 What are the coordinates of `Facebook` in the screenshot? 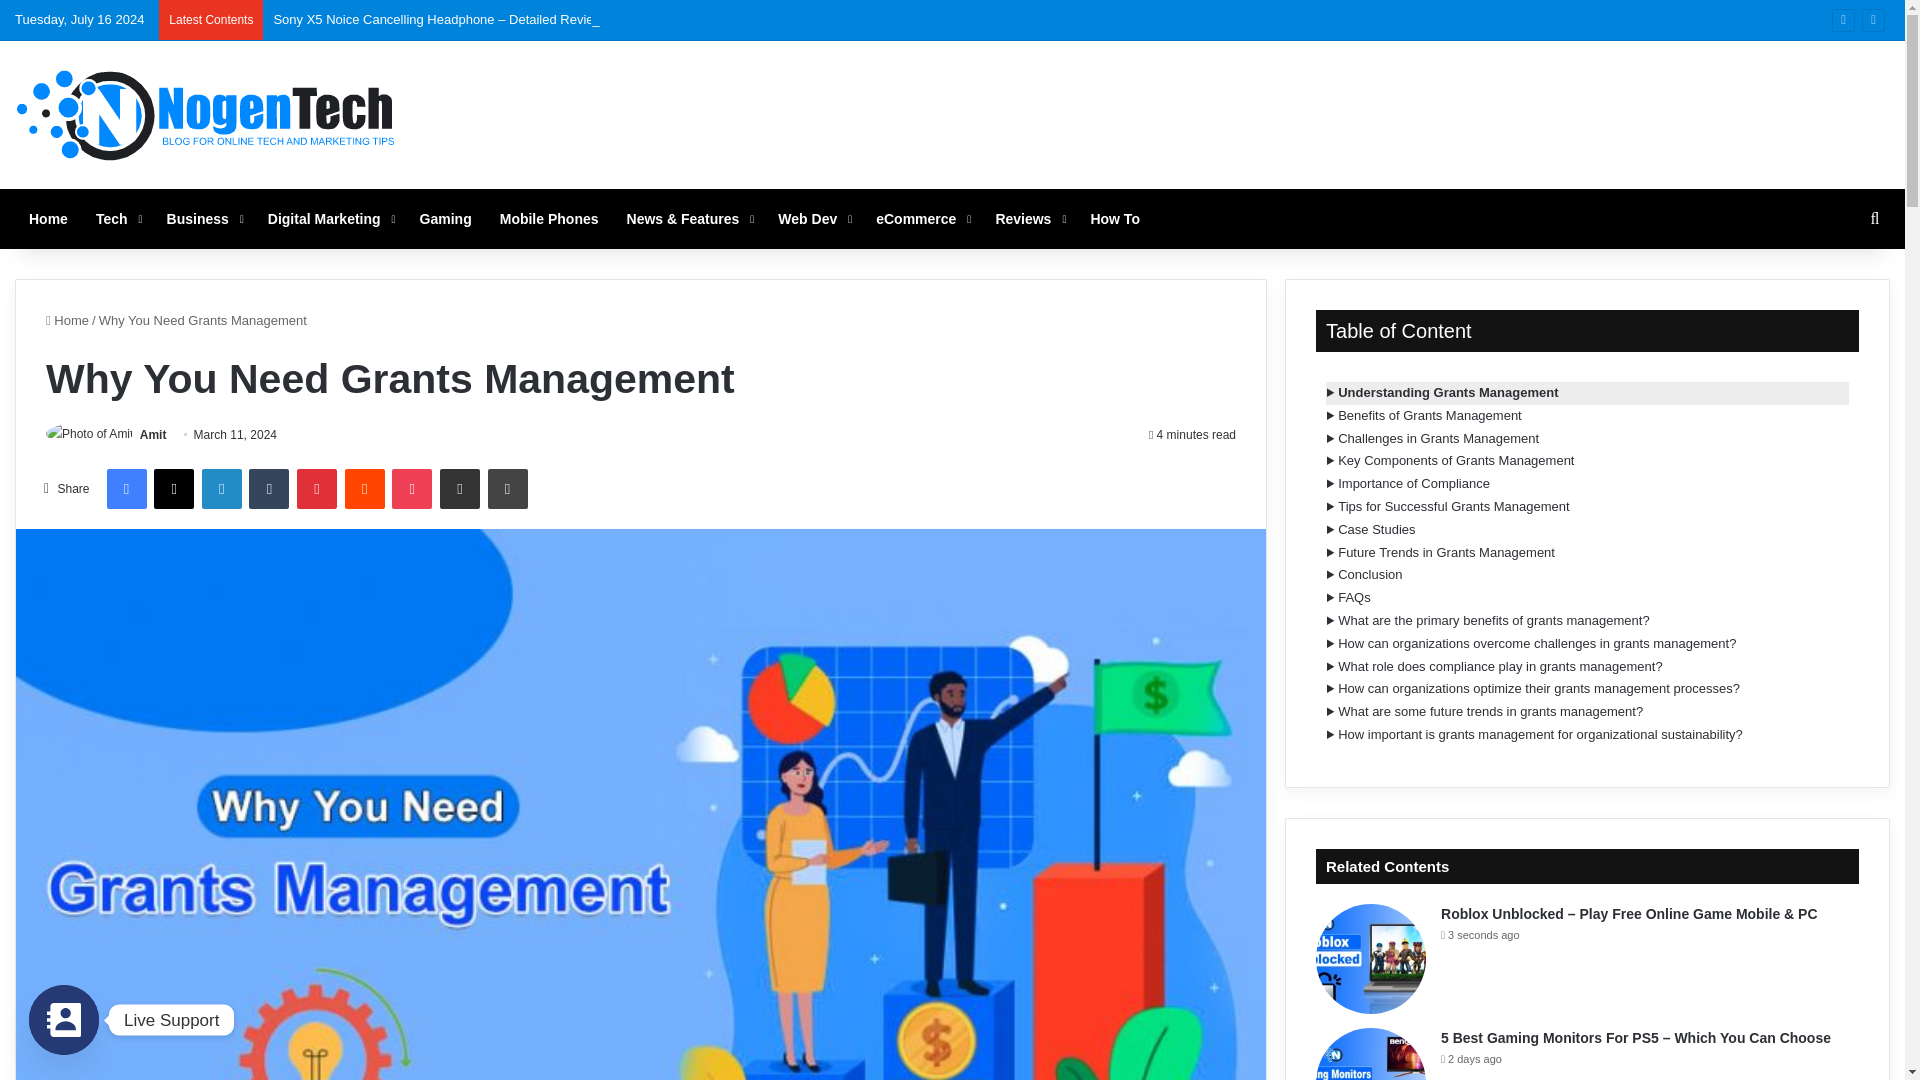 It's located at (125, 488).